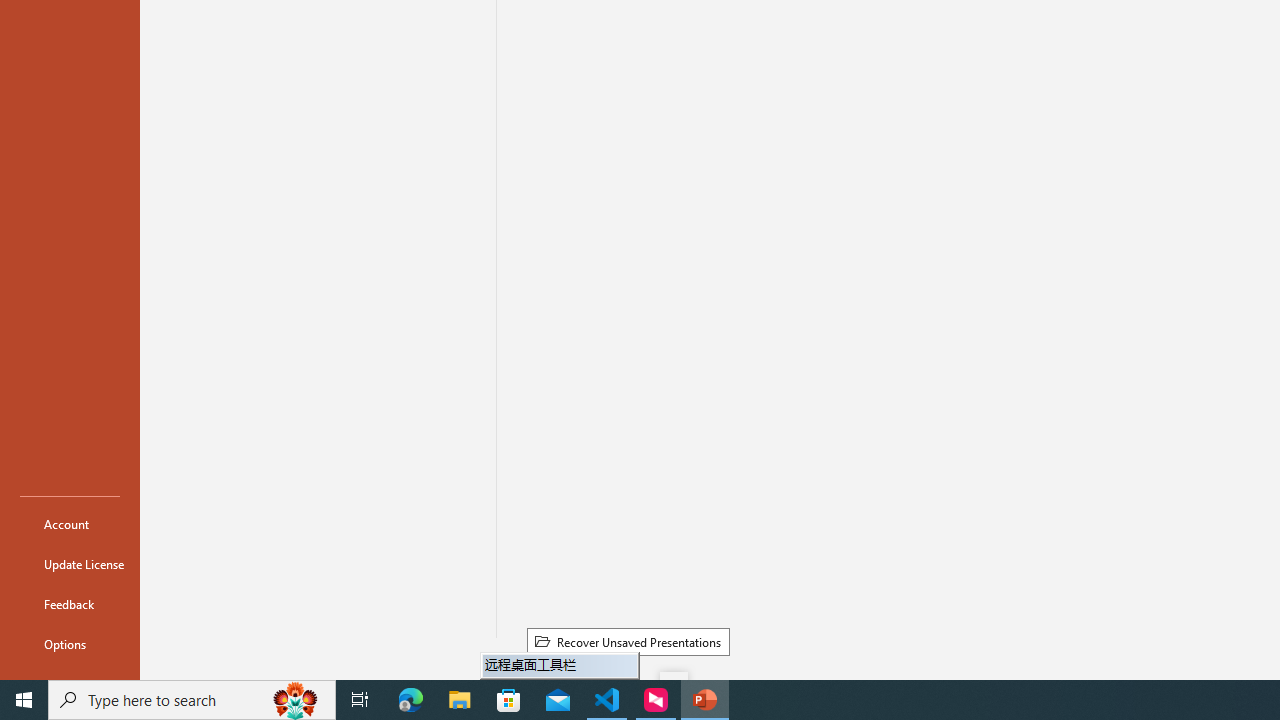 The width and height of the screenshot is (1280, 720). I want to click on Recover Unsaved Presentations, so click(628, 641).